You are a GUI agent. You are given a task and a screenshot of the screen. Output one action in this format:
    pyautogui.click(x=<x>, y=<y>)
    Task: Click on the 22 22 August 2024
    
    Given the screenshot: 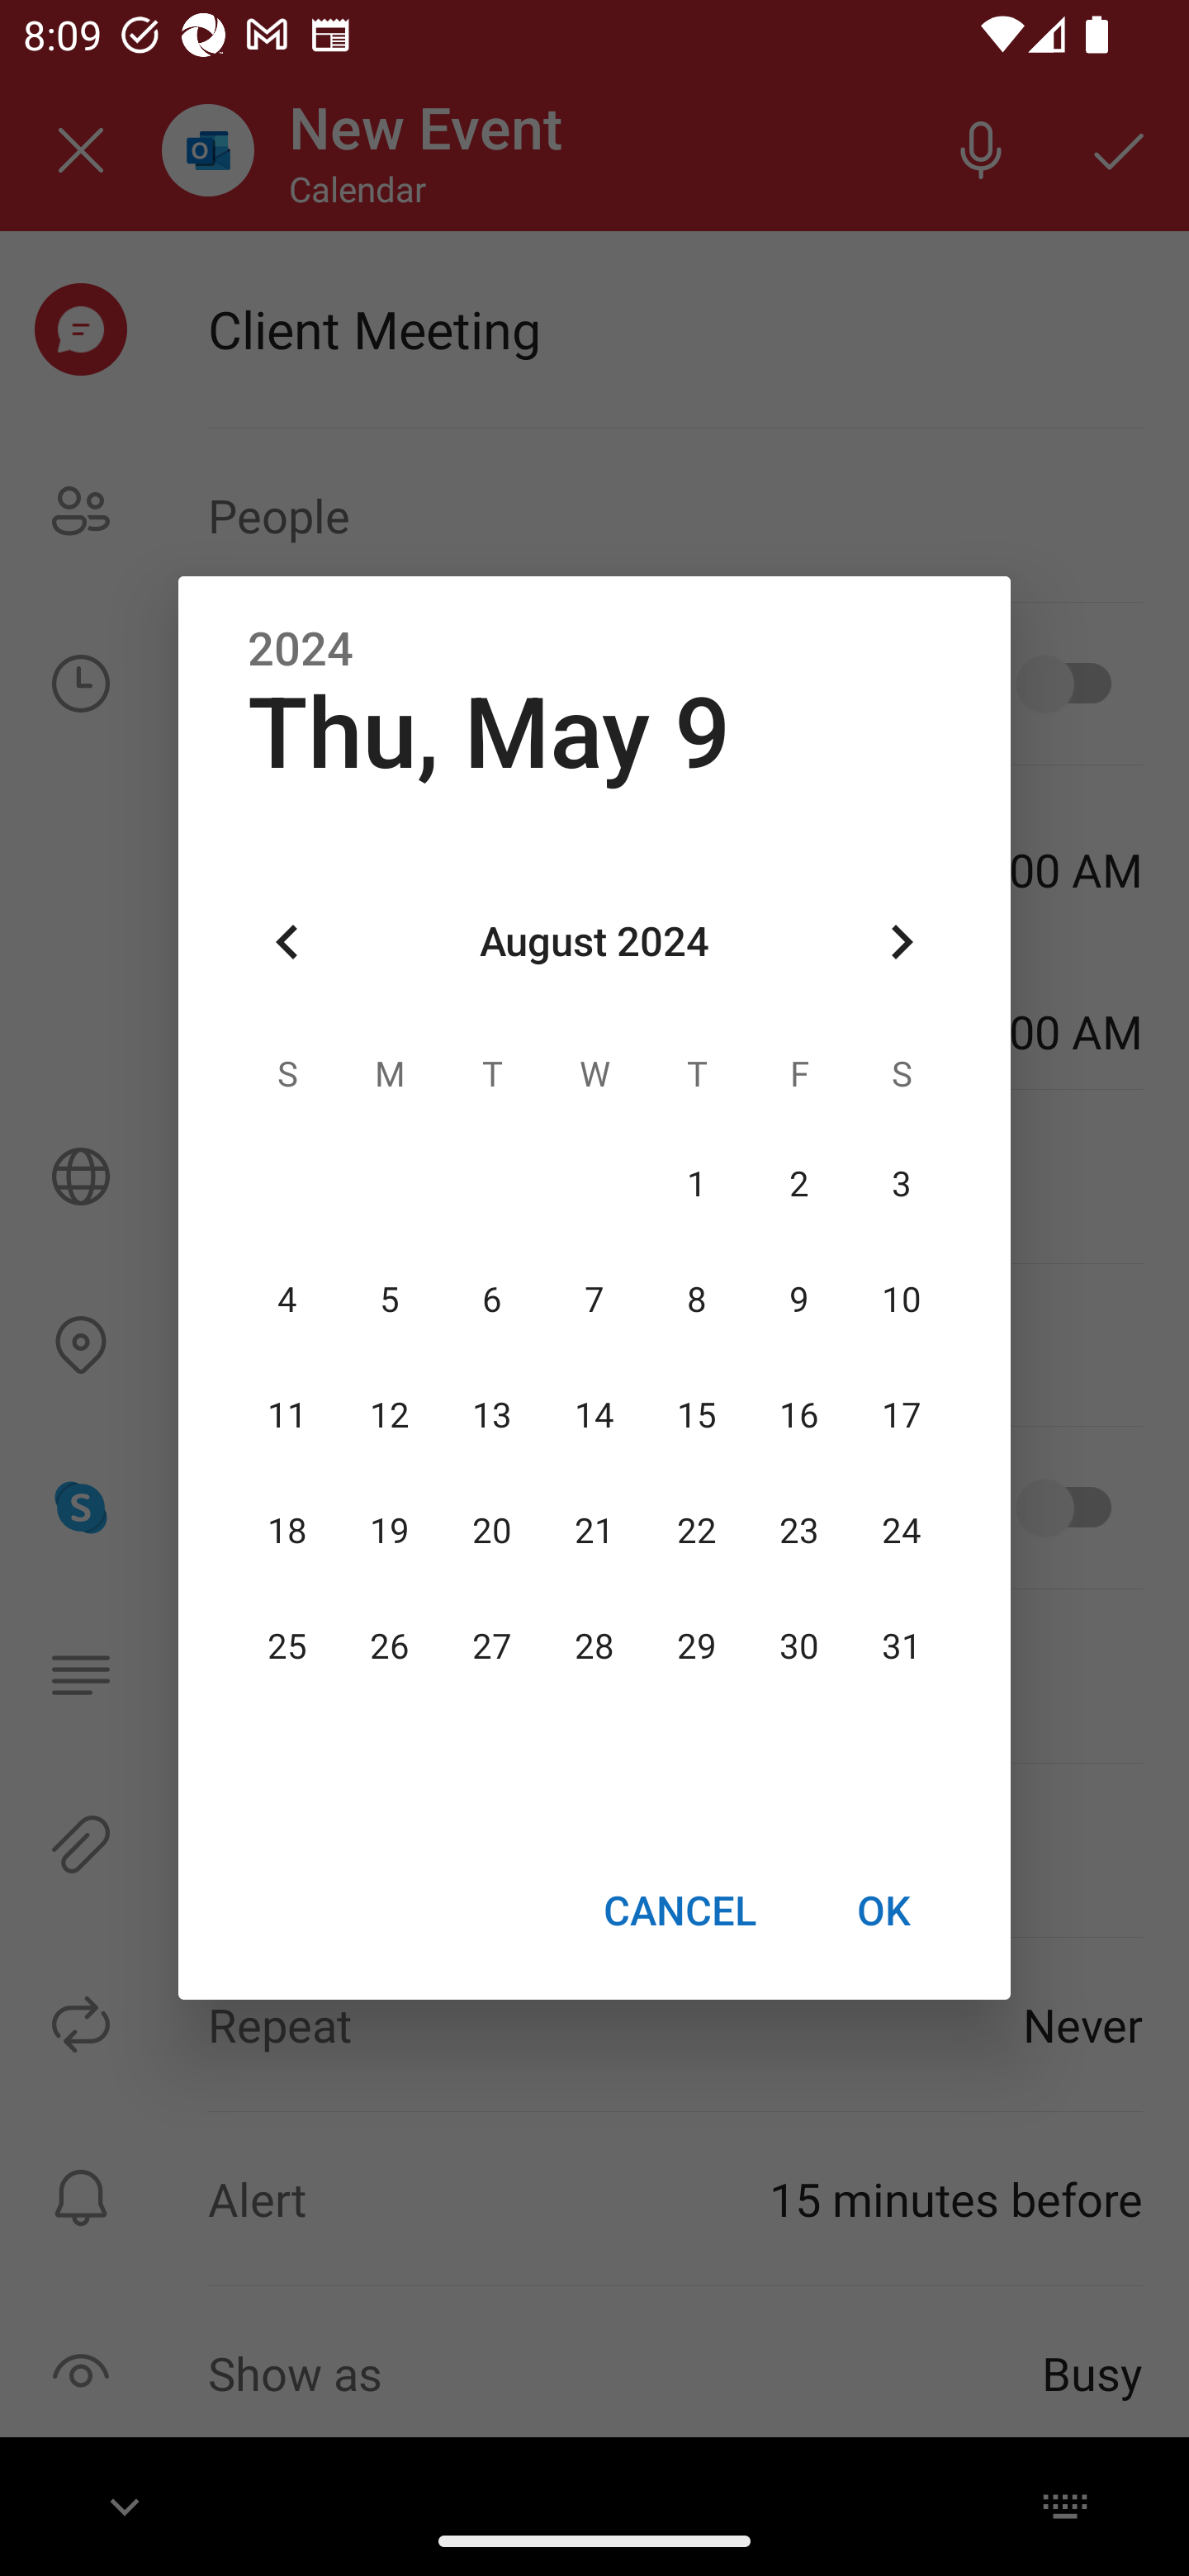 What is the action you would take?
    pyautogui.click(x=696, y=1531)
    